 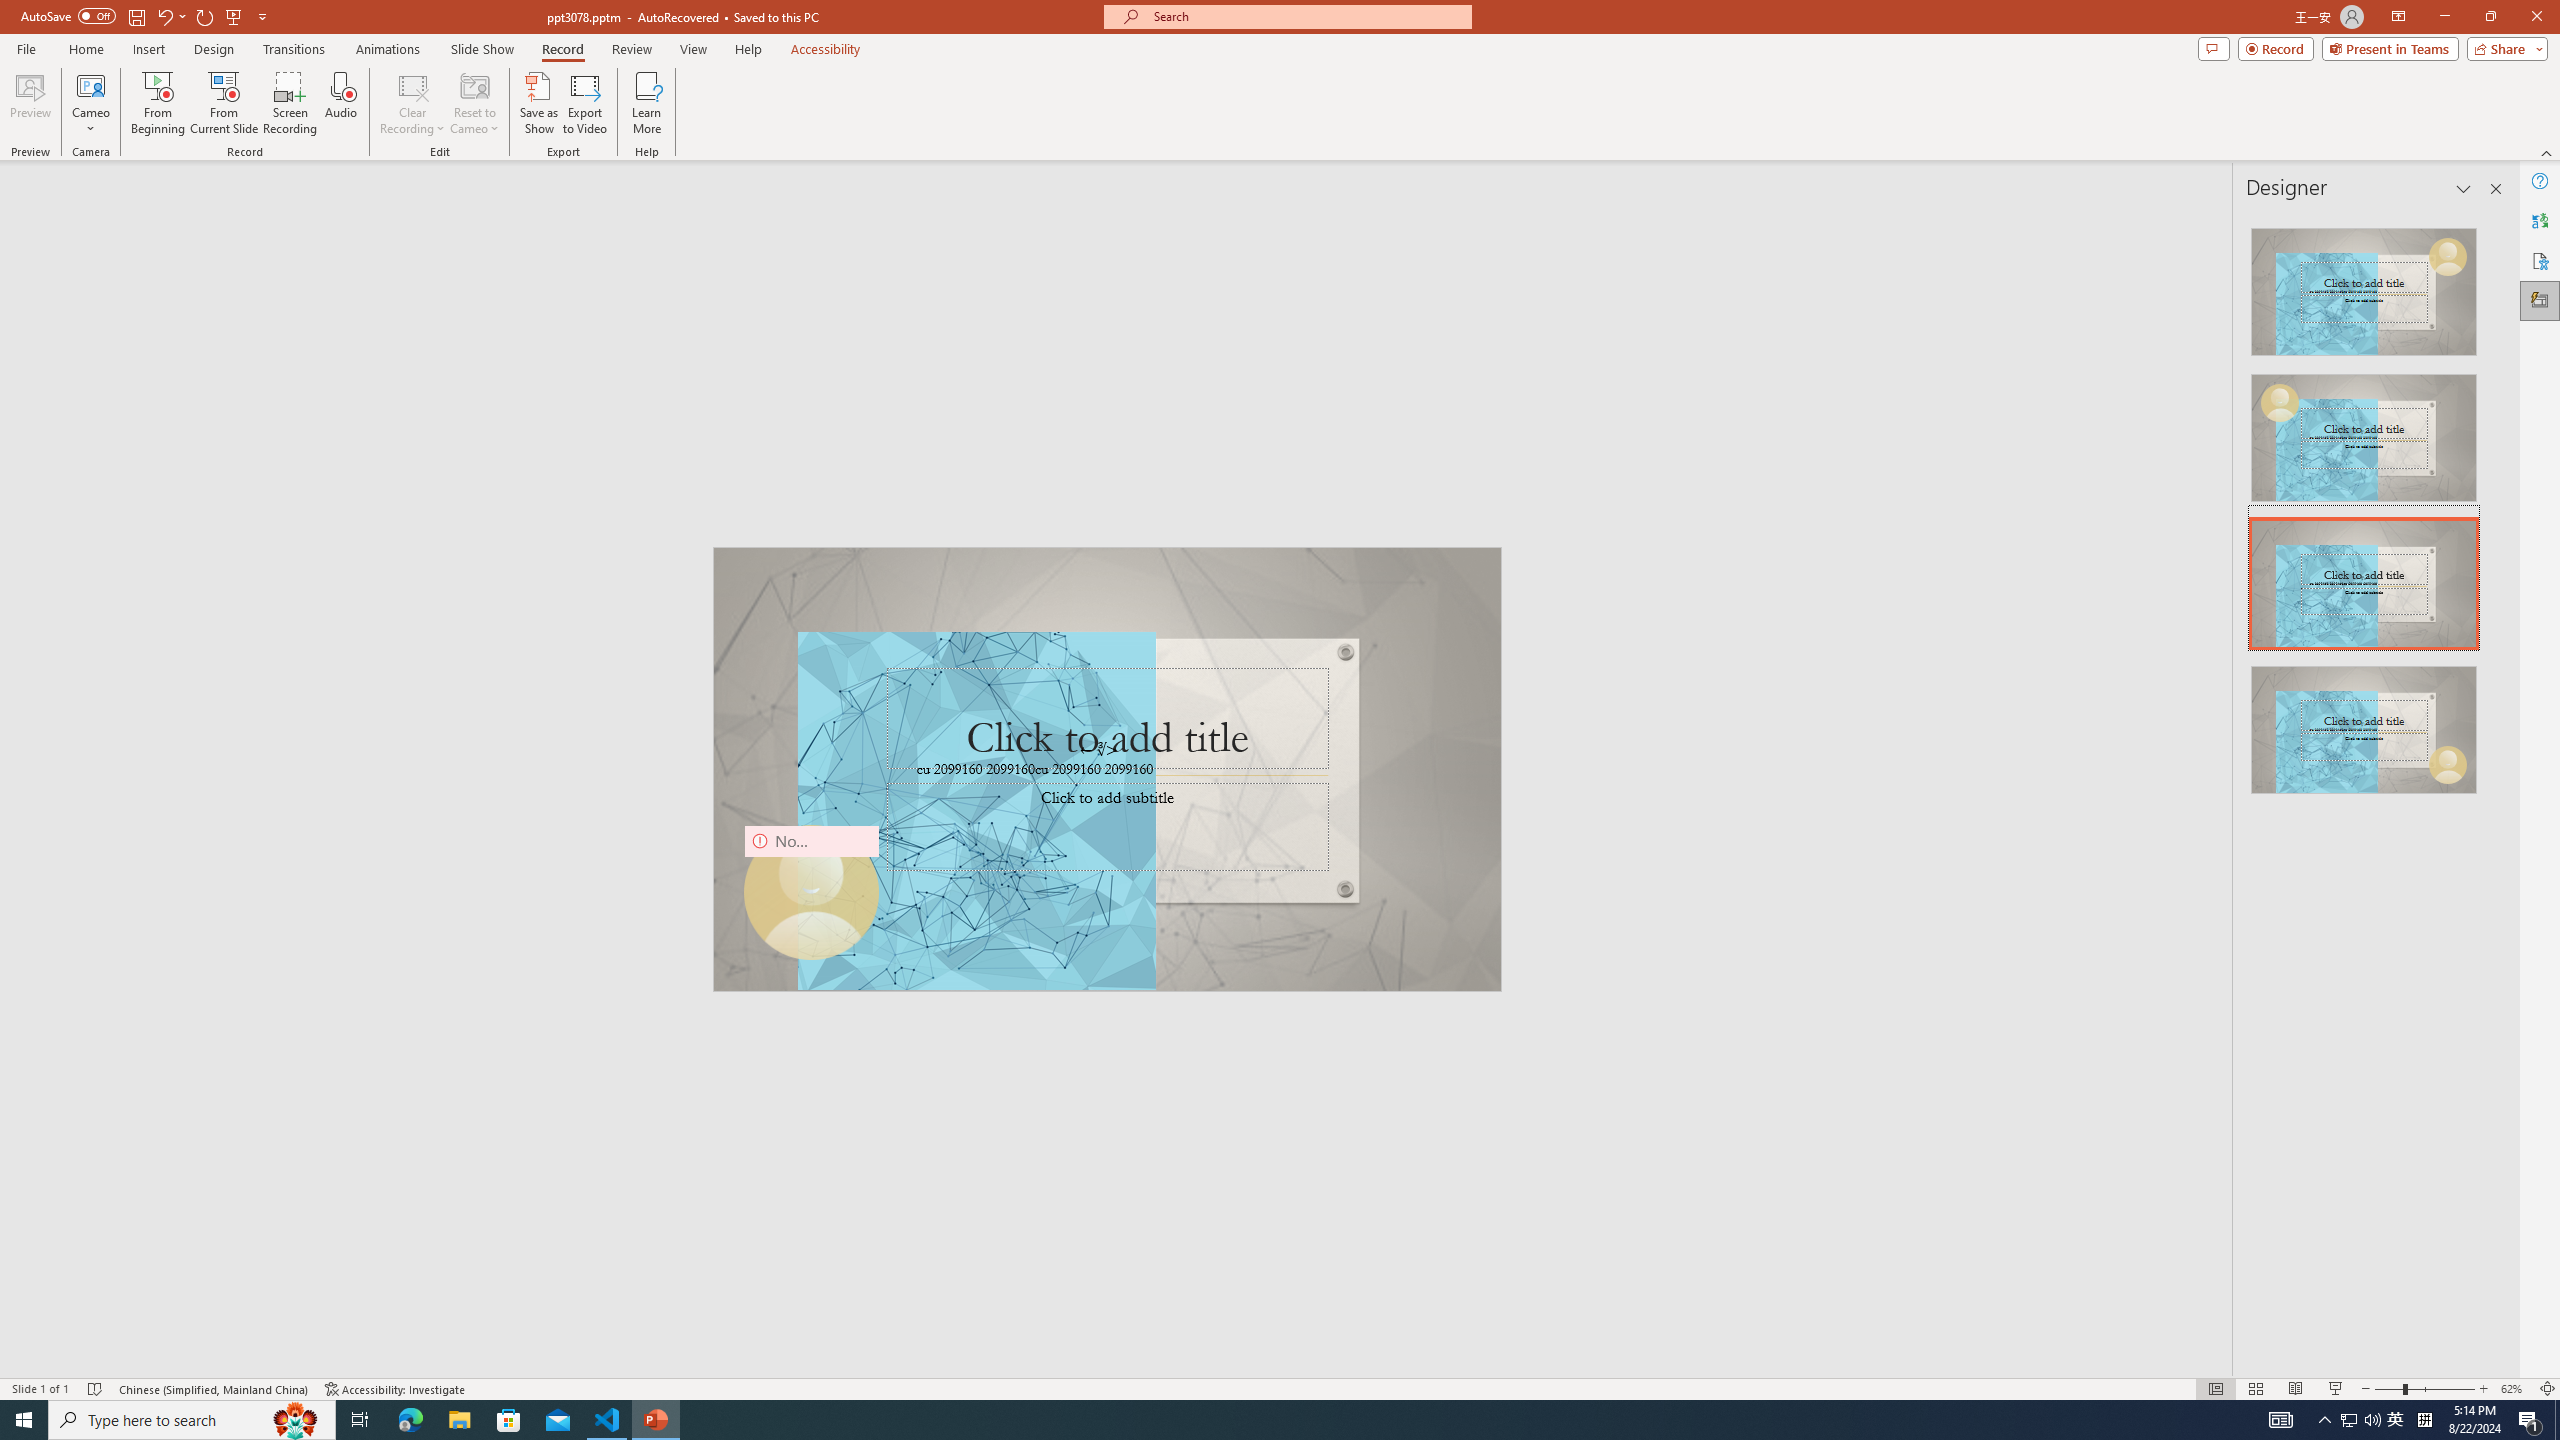 I want to click on Screen Recording, so click(x=290, y=103).